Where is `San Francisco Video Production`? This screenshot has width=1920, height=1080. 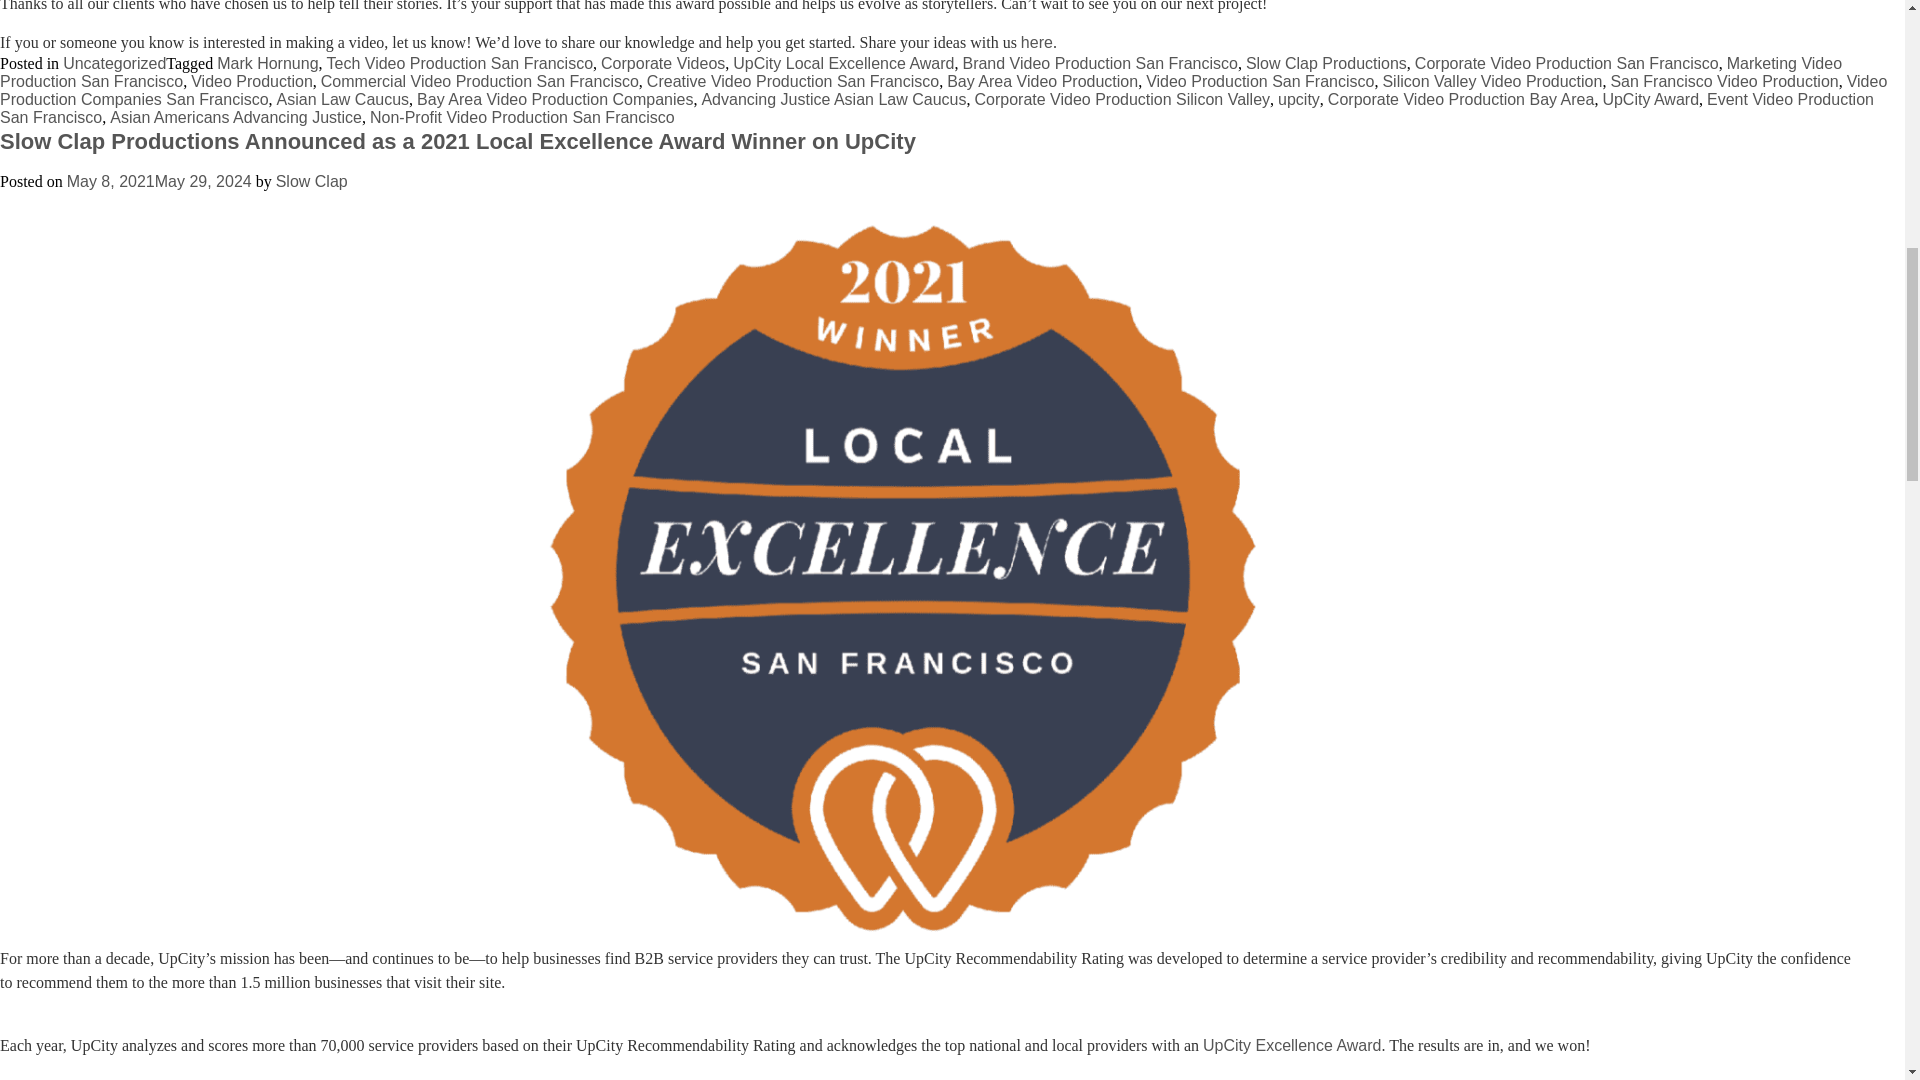
San Francisco Video Production is located at coordinates (1724, 81).